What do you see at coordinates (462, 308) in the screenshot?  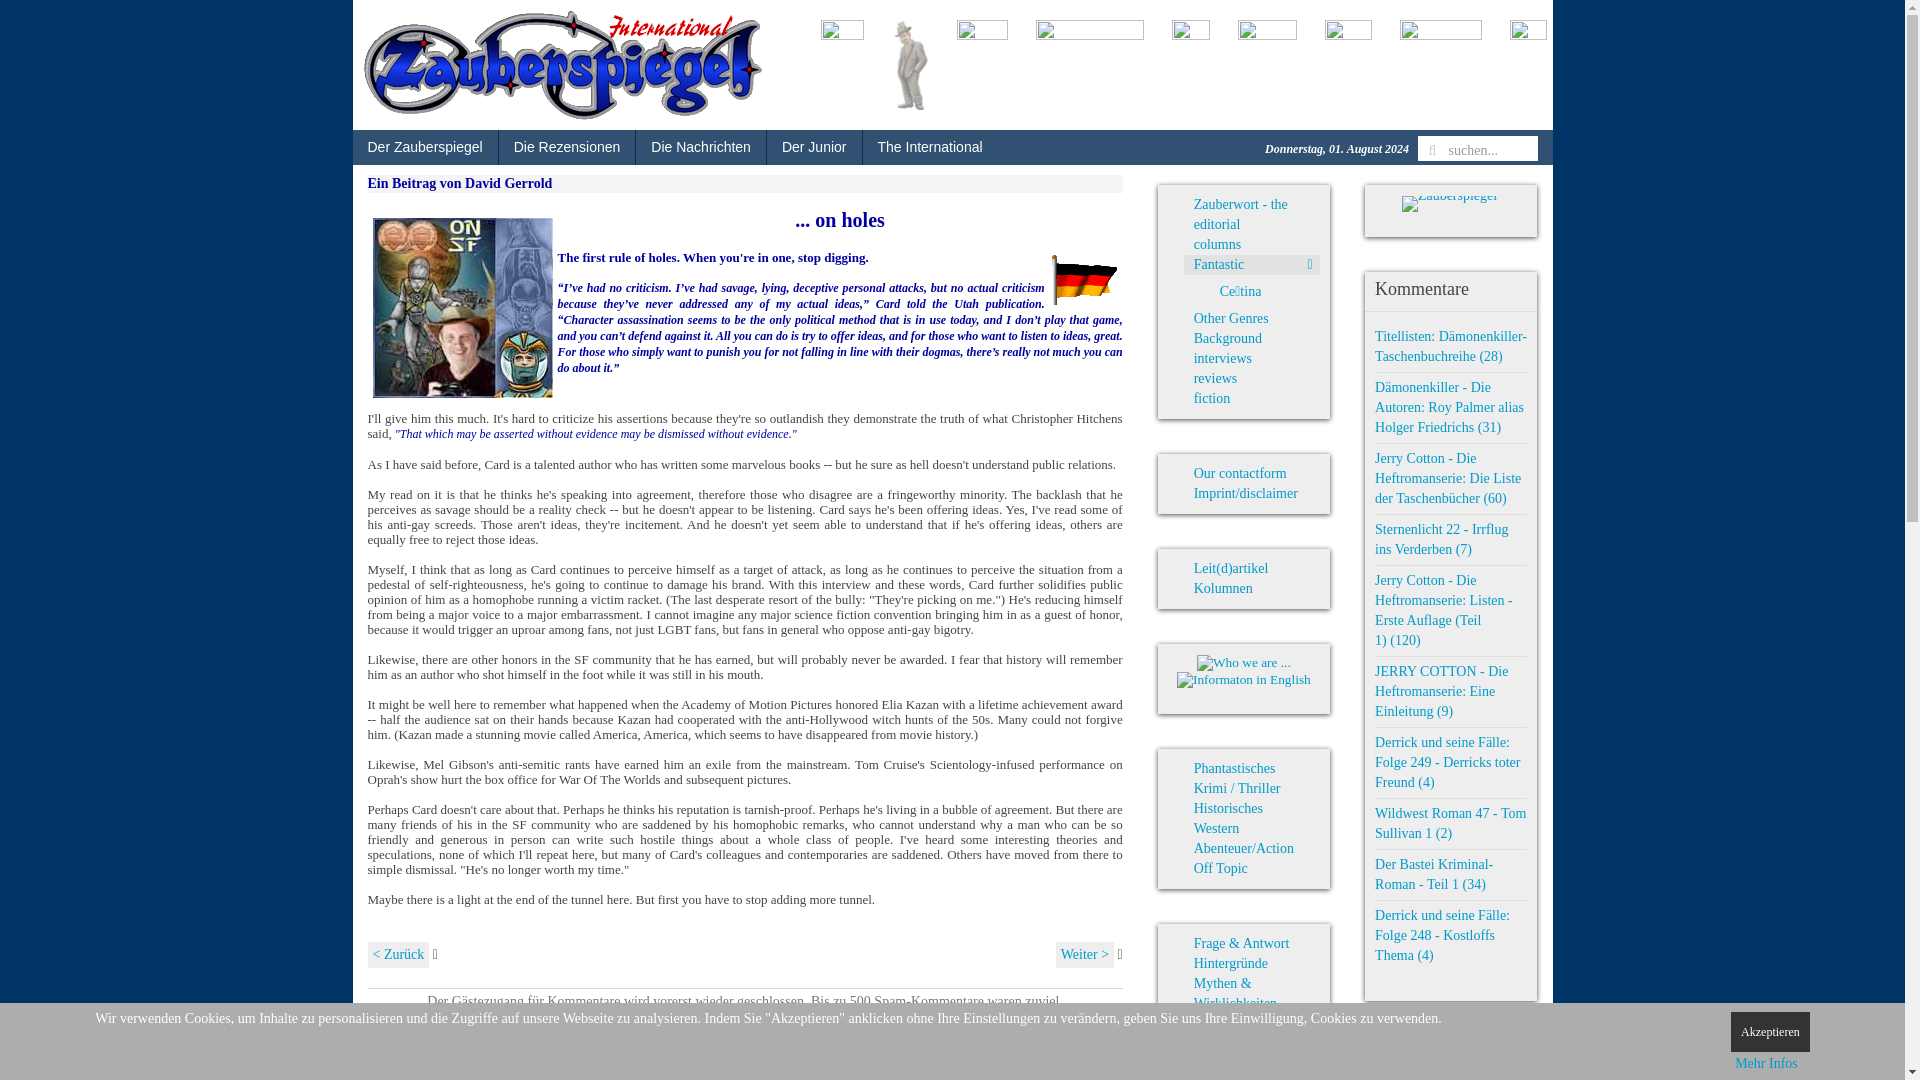 I see `My 2 cts` at bounding box center [462, 308].